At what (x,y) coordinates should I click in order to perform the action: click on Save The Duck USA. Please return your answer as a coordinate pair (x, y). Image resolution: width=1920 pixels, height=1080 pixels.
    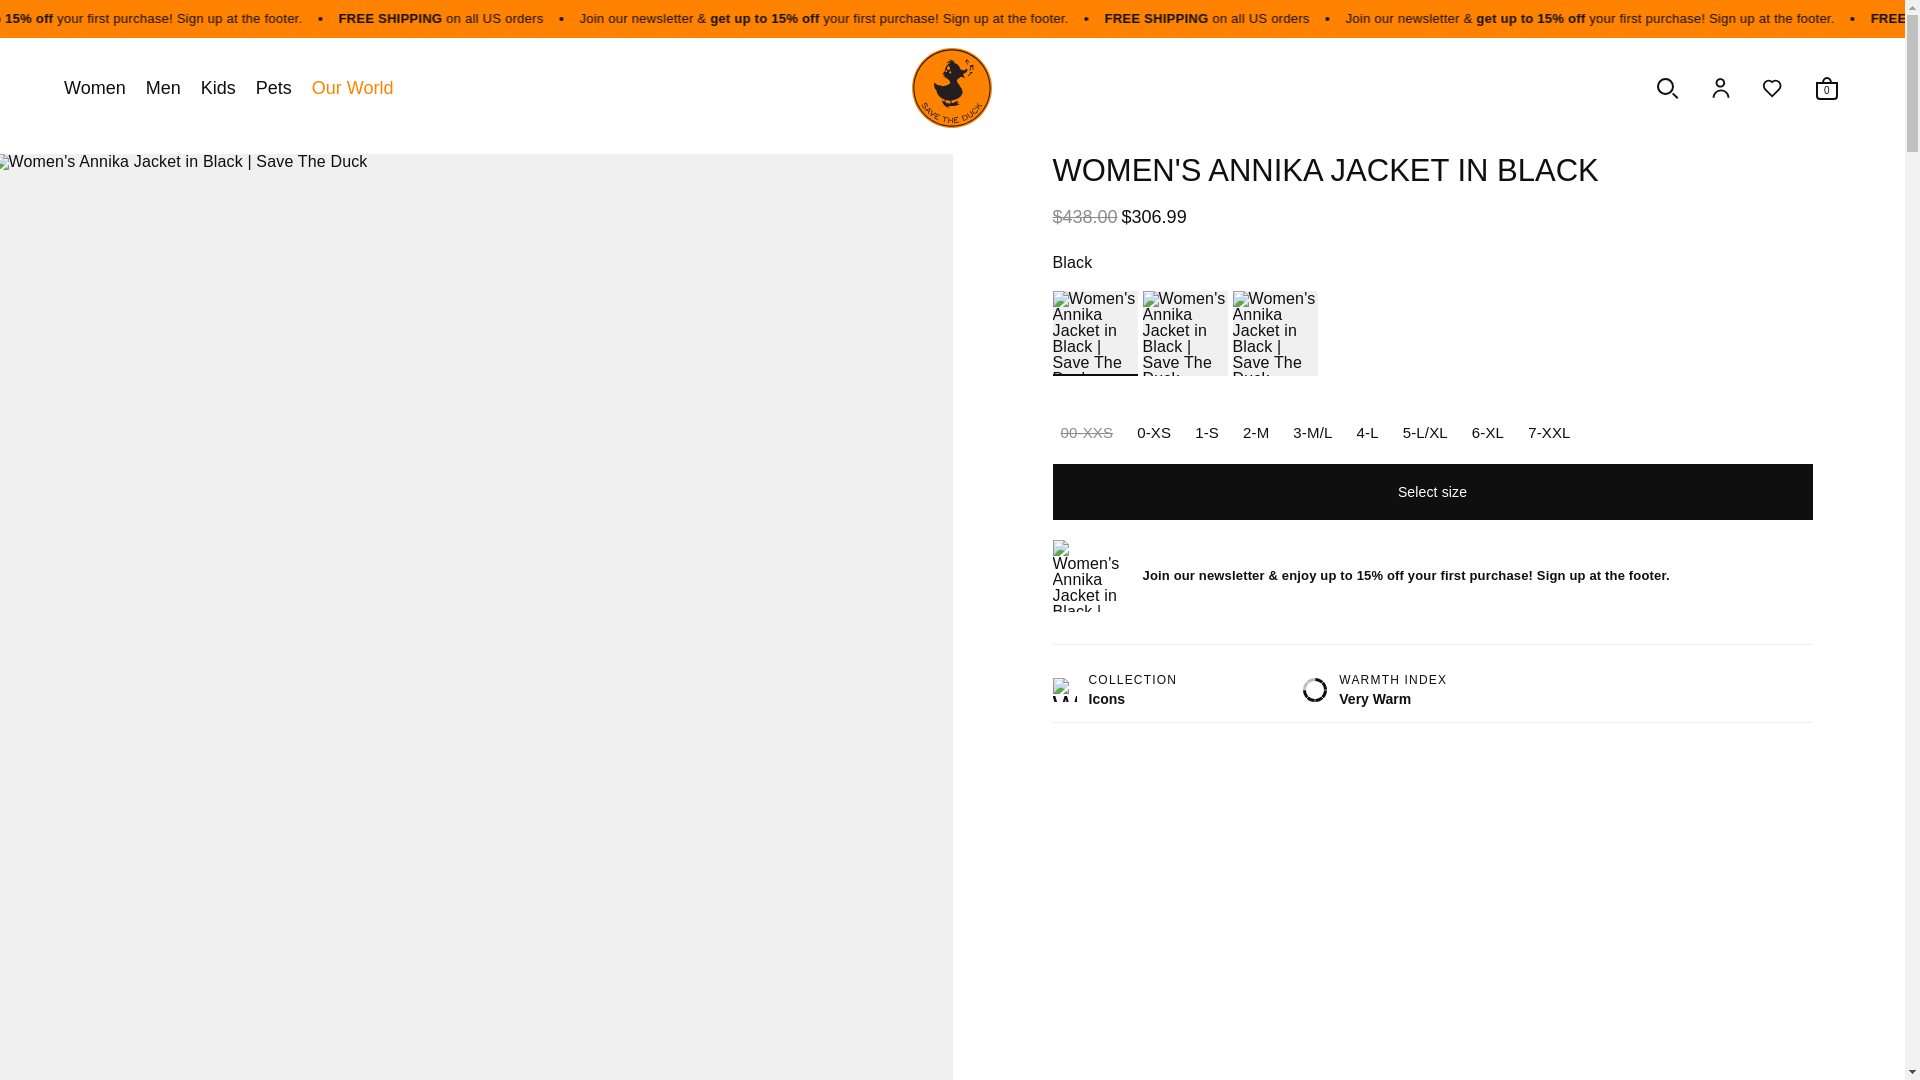
    Looking at the image, I should click on (952, 88).